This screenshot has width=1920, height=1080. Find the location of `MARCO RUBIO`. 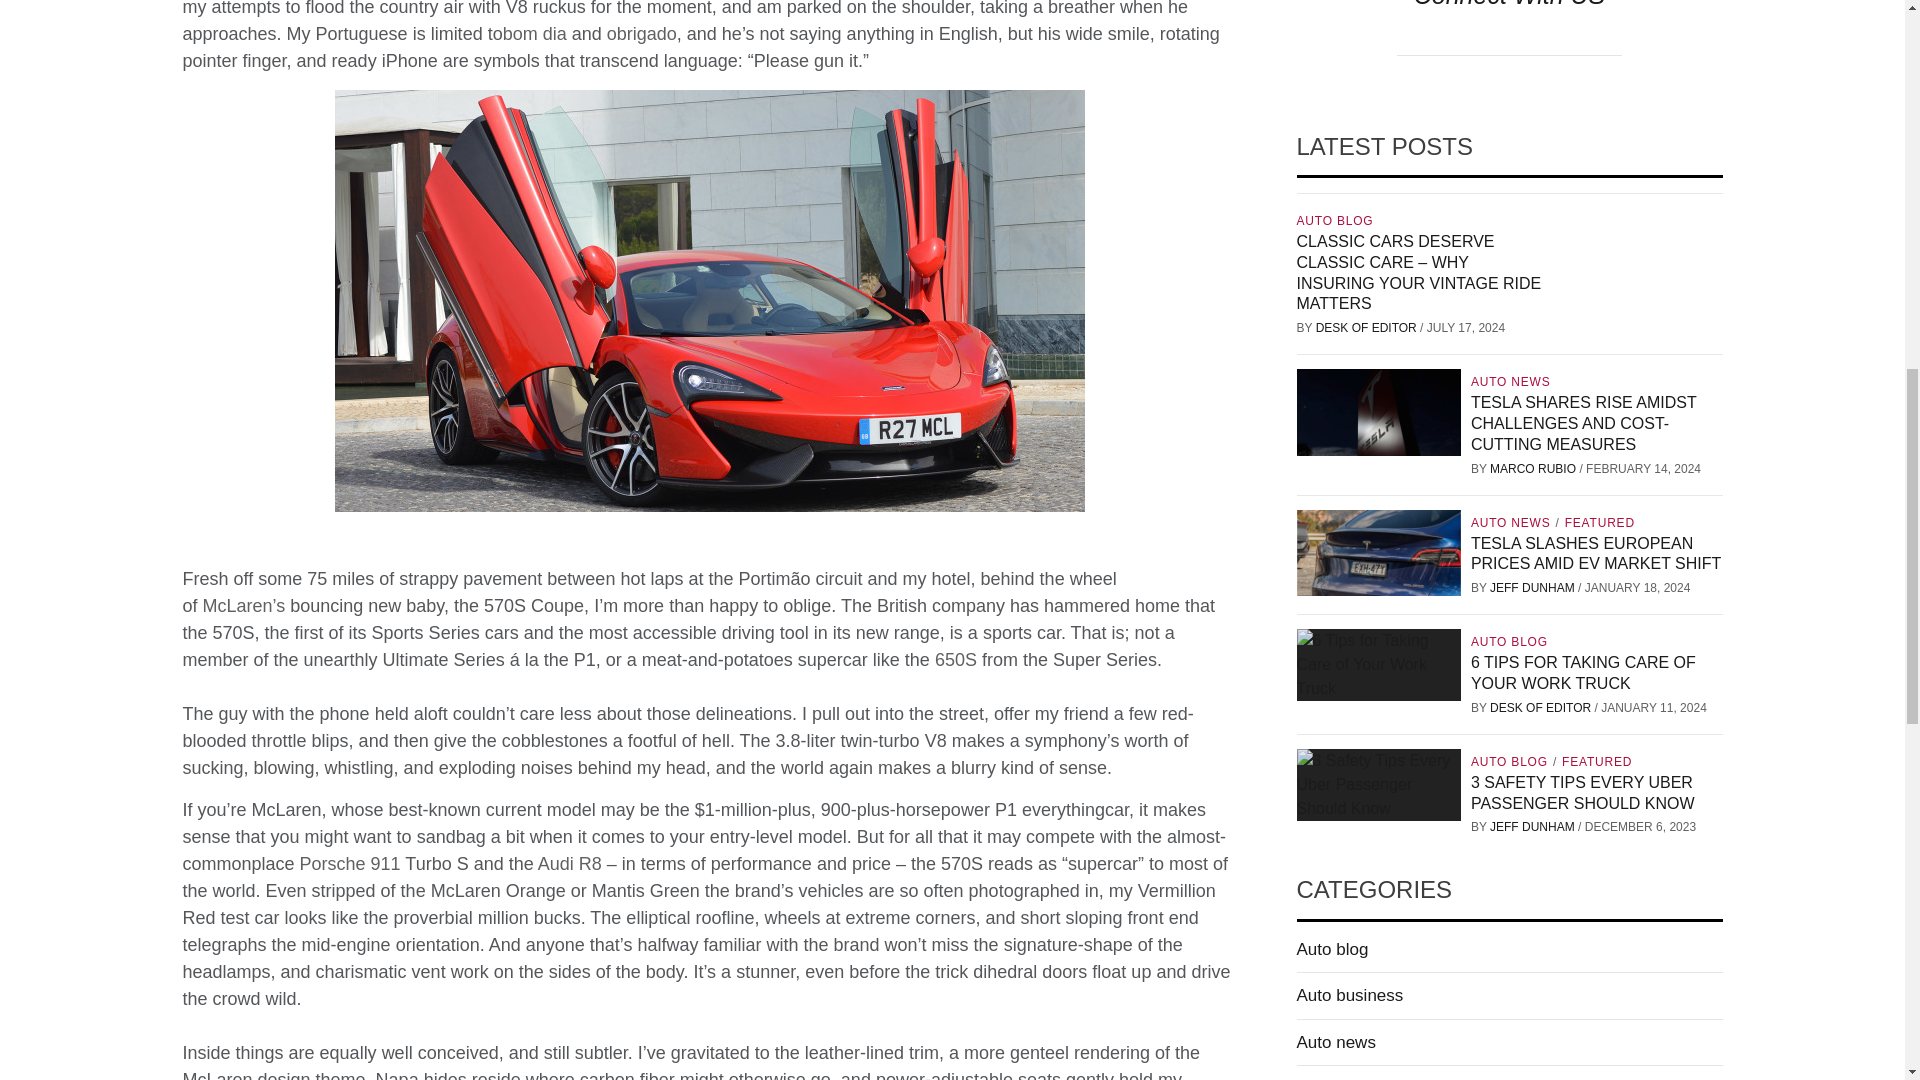

MARCO RUBIO is located at coordinates (1534, 469).